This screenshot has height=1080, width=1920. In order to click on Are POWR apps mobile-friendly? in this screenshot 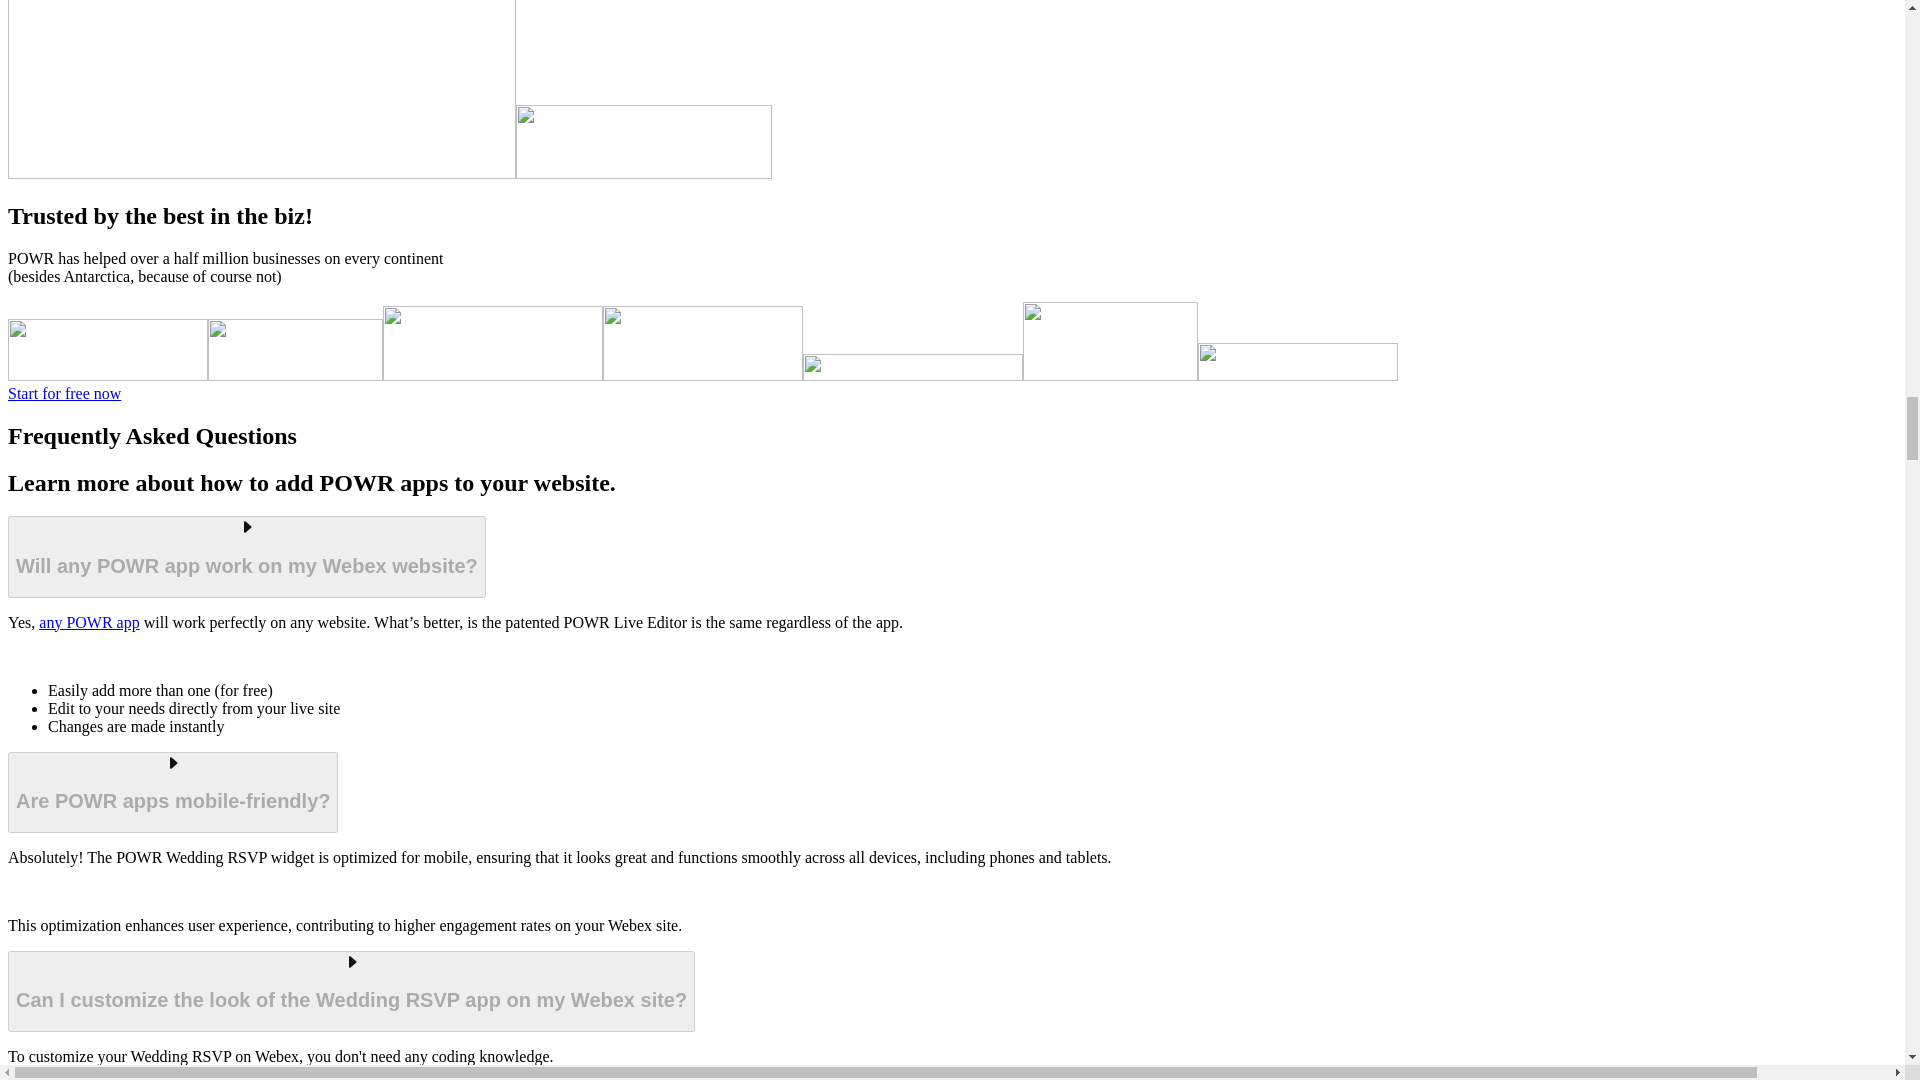, I will do `click(172, 792)`.